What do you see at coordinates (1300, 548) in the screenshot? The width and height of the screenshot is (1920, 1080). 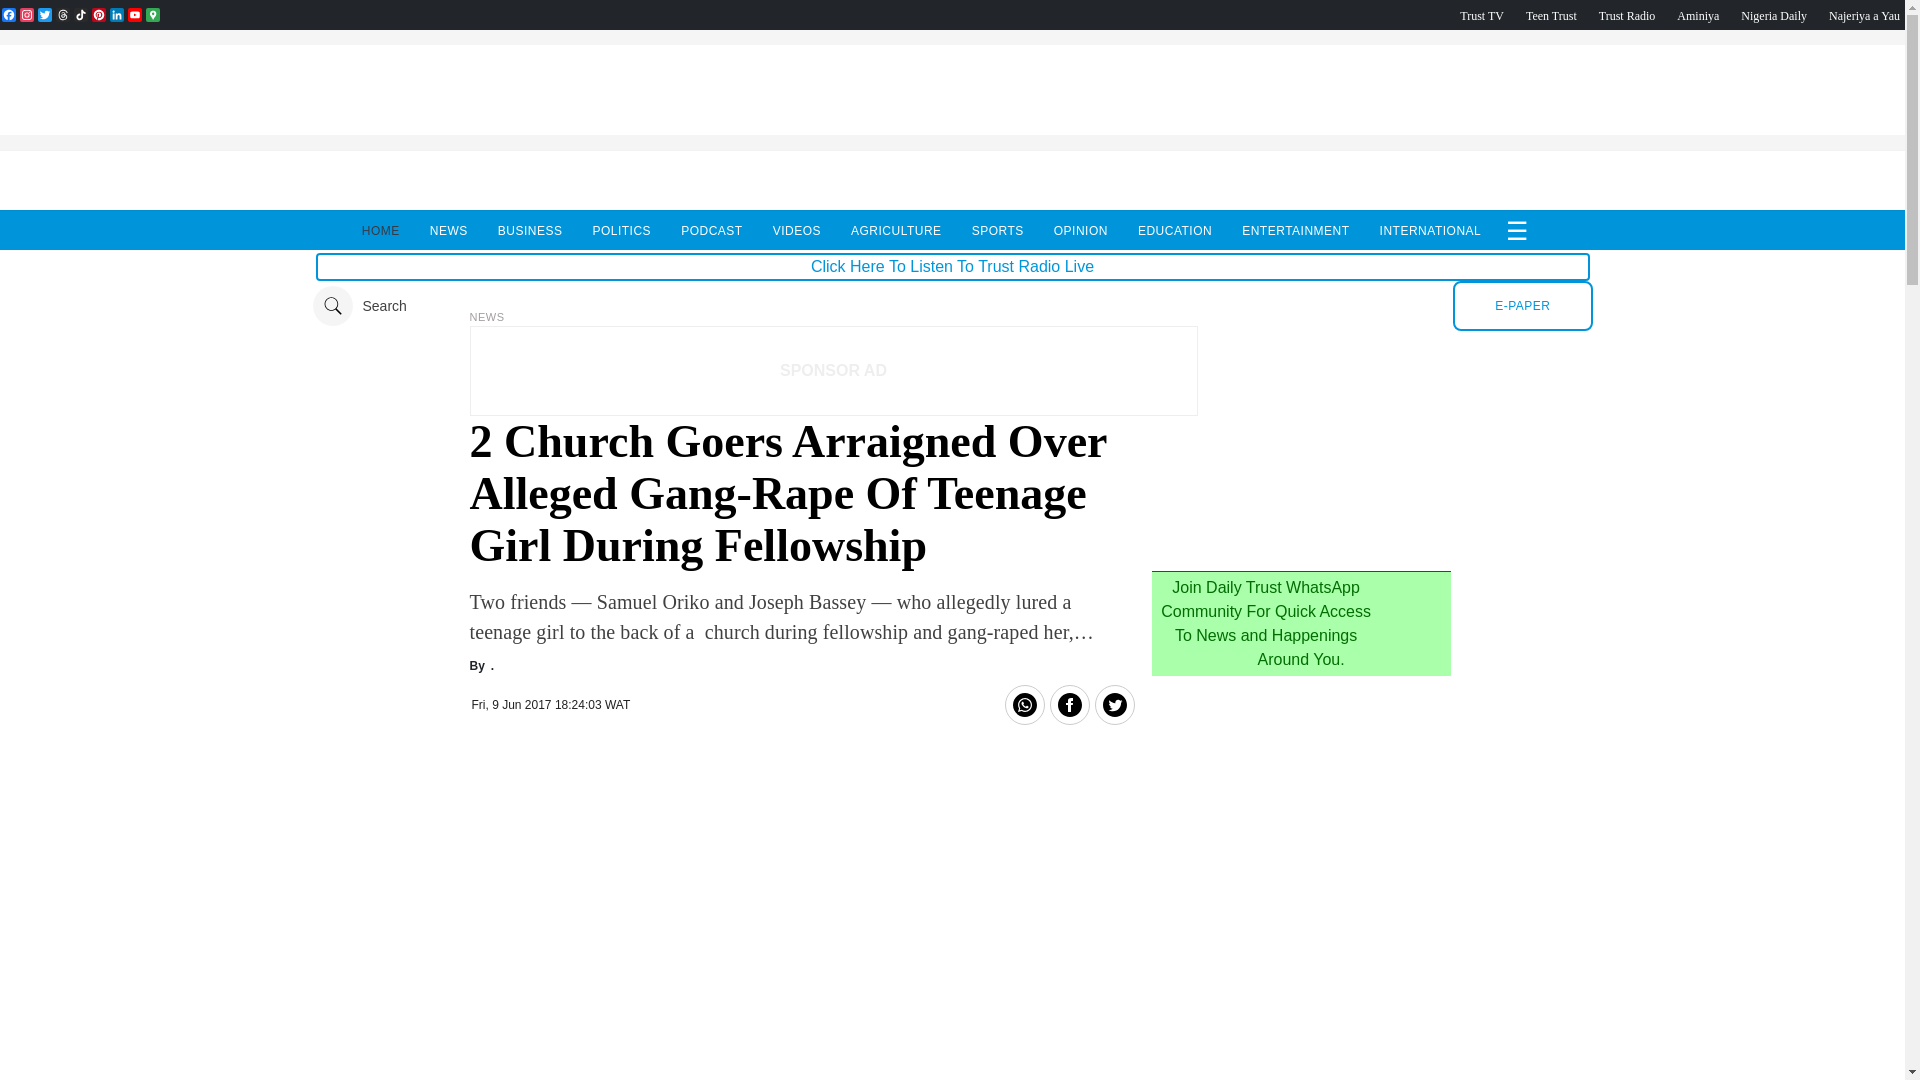 I see `Mitsubishi` at bounding box center [1300, 548].